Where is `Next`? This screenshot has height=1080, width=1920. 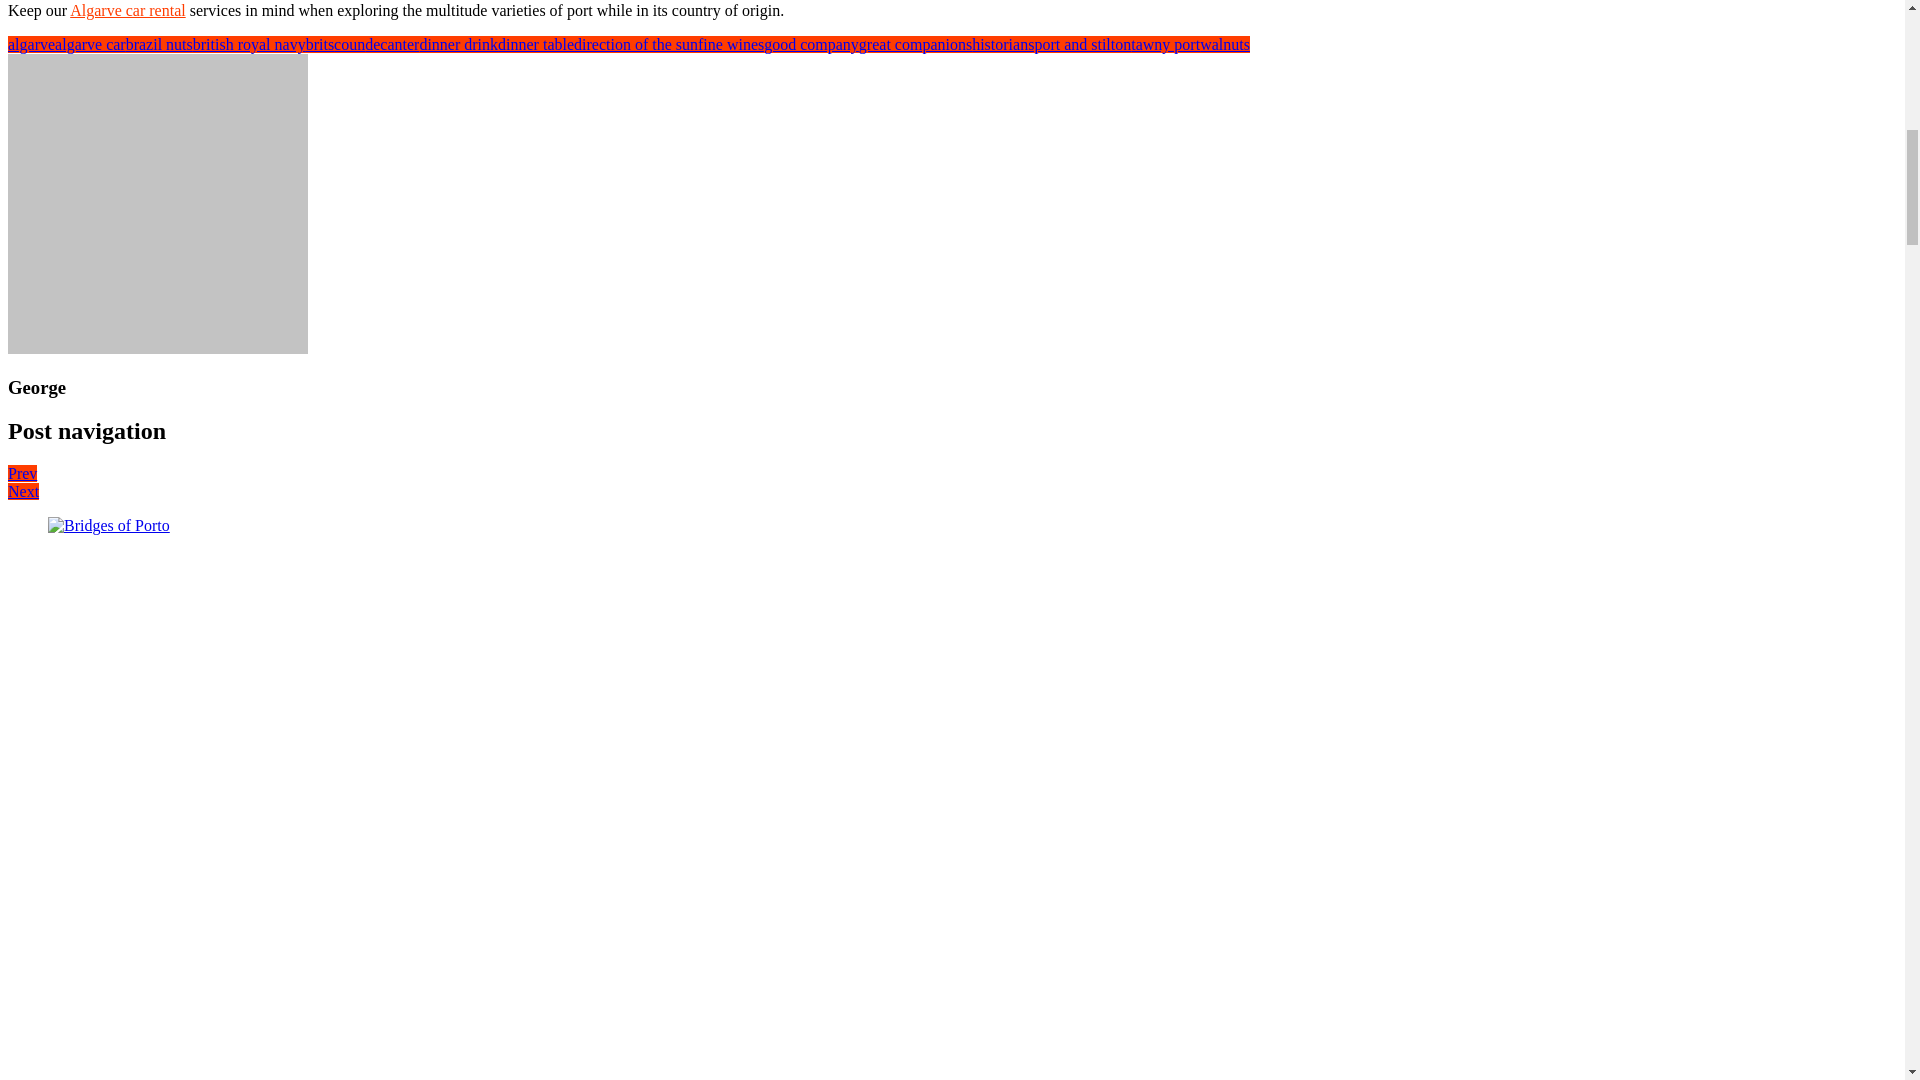
Next is located at coordinates (22, 491).